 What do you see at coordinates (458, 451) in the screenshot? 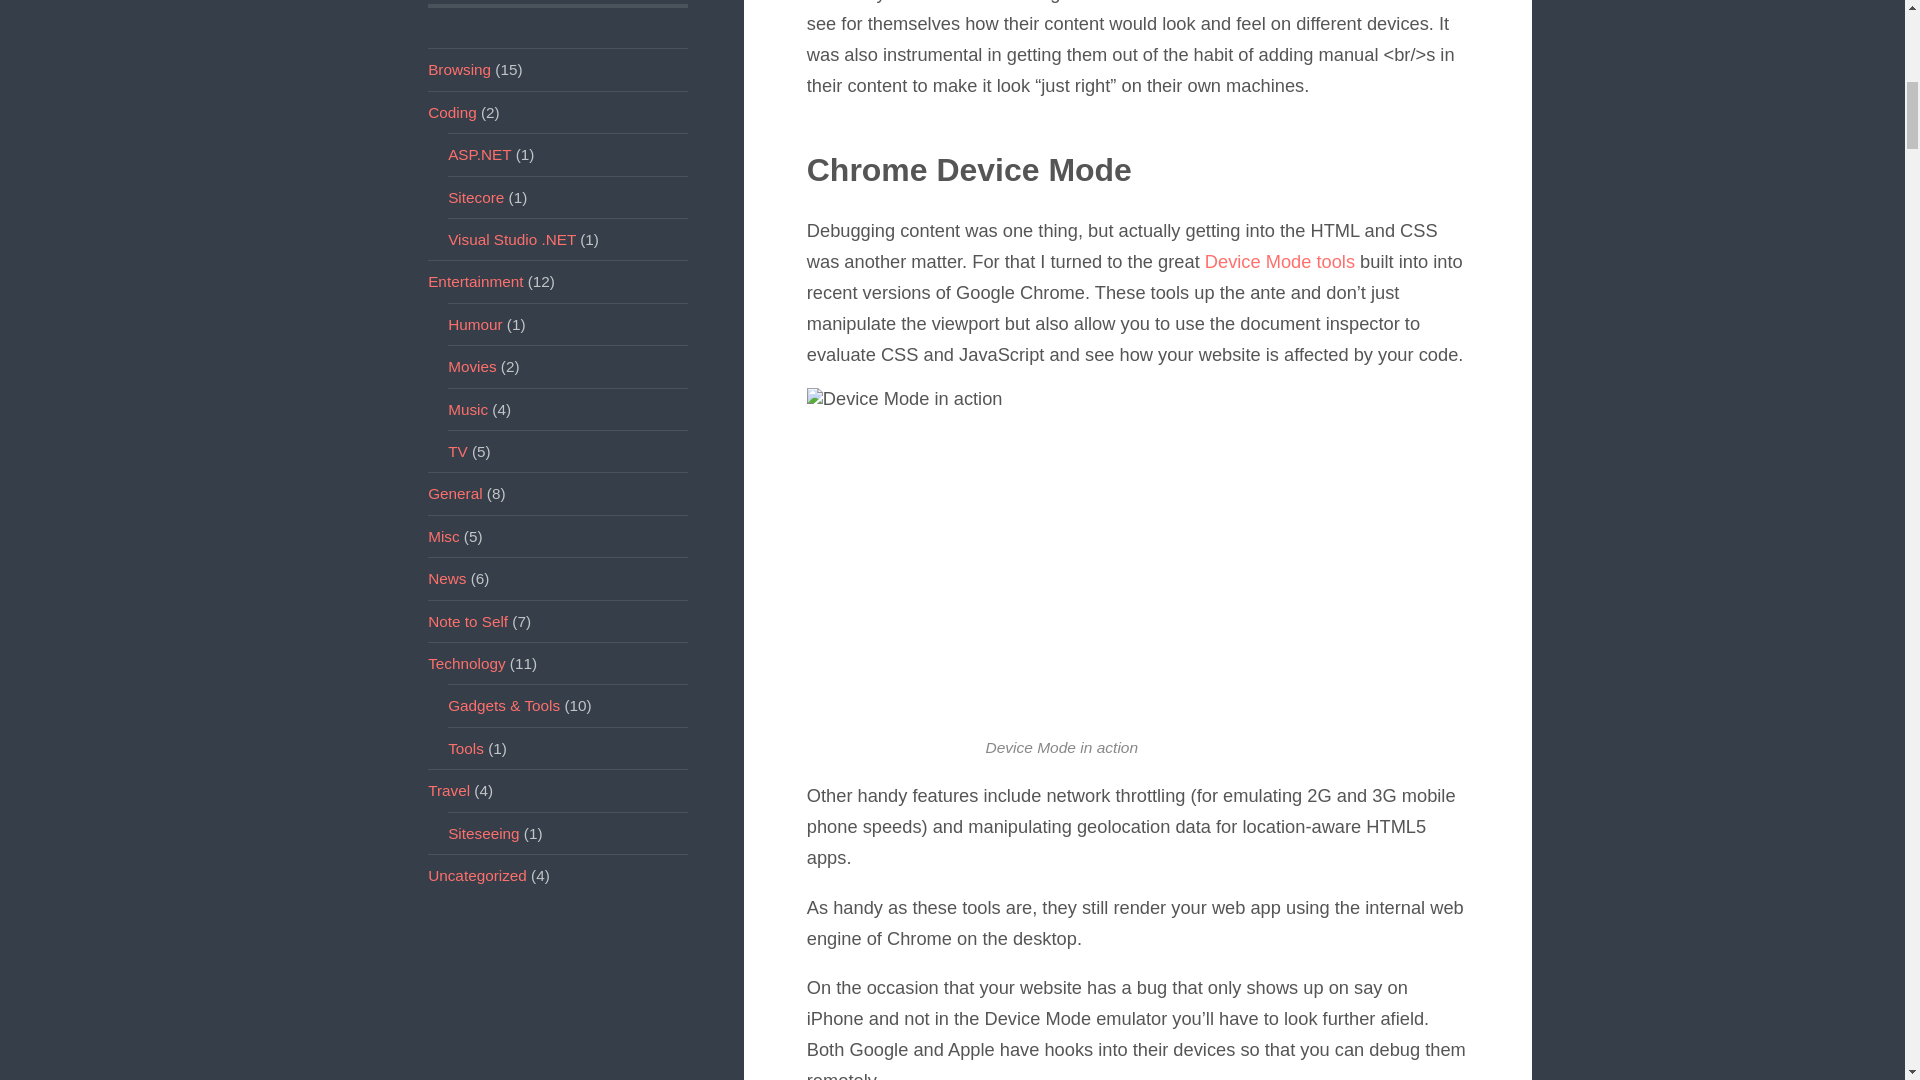
I see `TV` at bounding box center [458, 451].